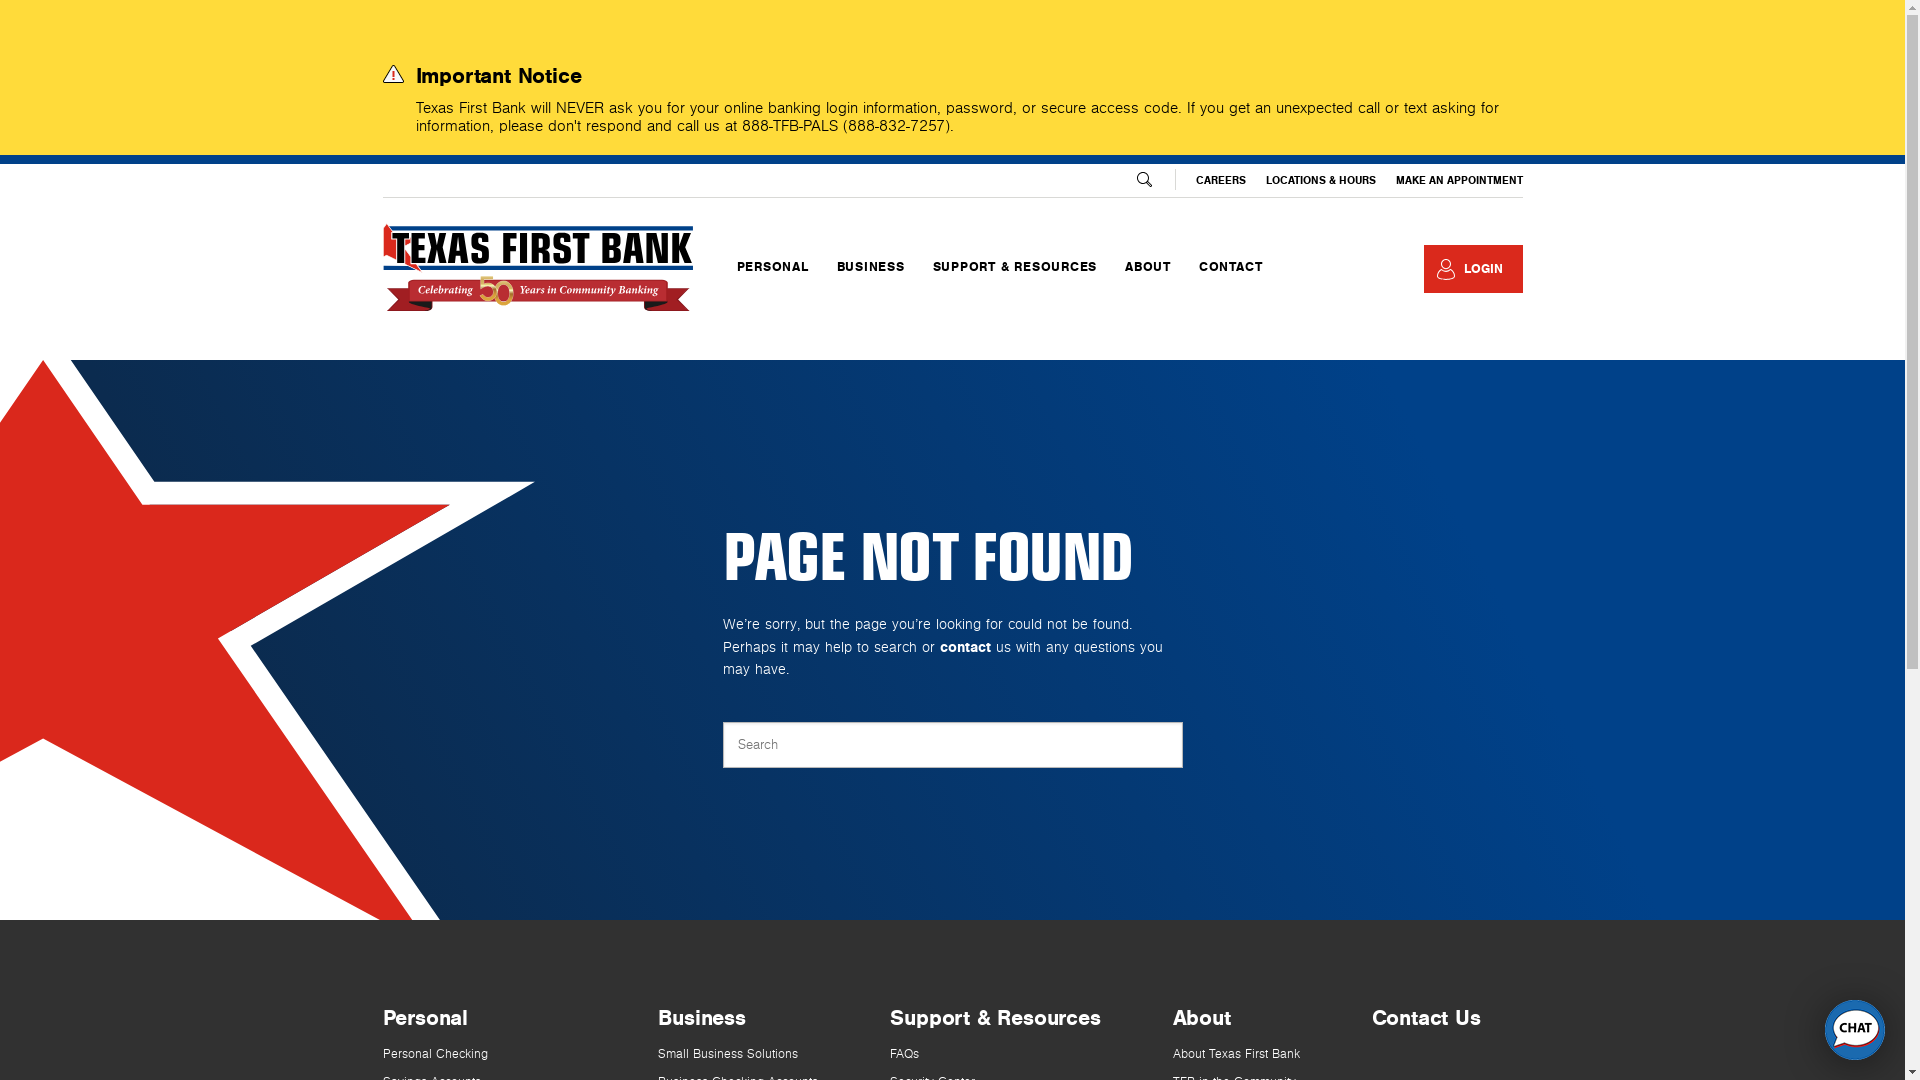 The height and width of the screenshot is (1080, 1920). Describe the element at coordinates (728, 1054) in the screenshot. I see `Small Business Solutions` at that location.